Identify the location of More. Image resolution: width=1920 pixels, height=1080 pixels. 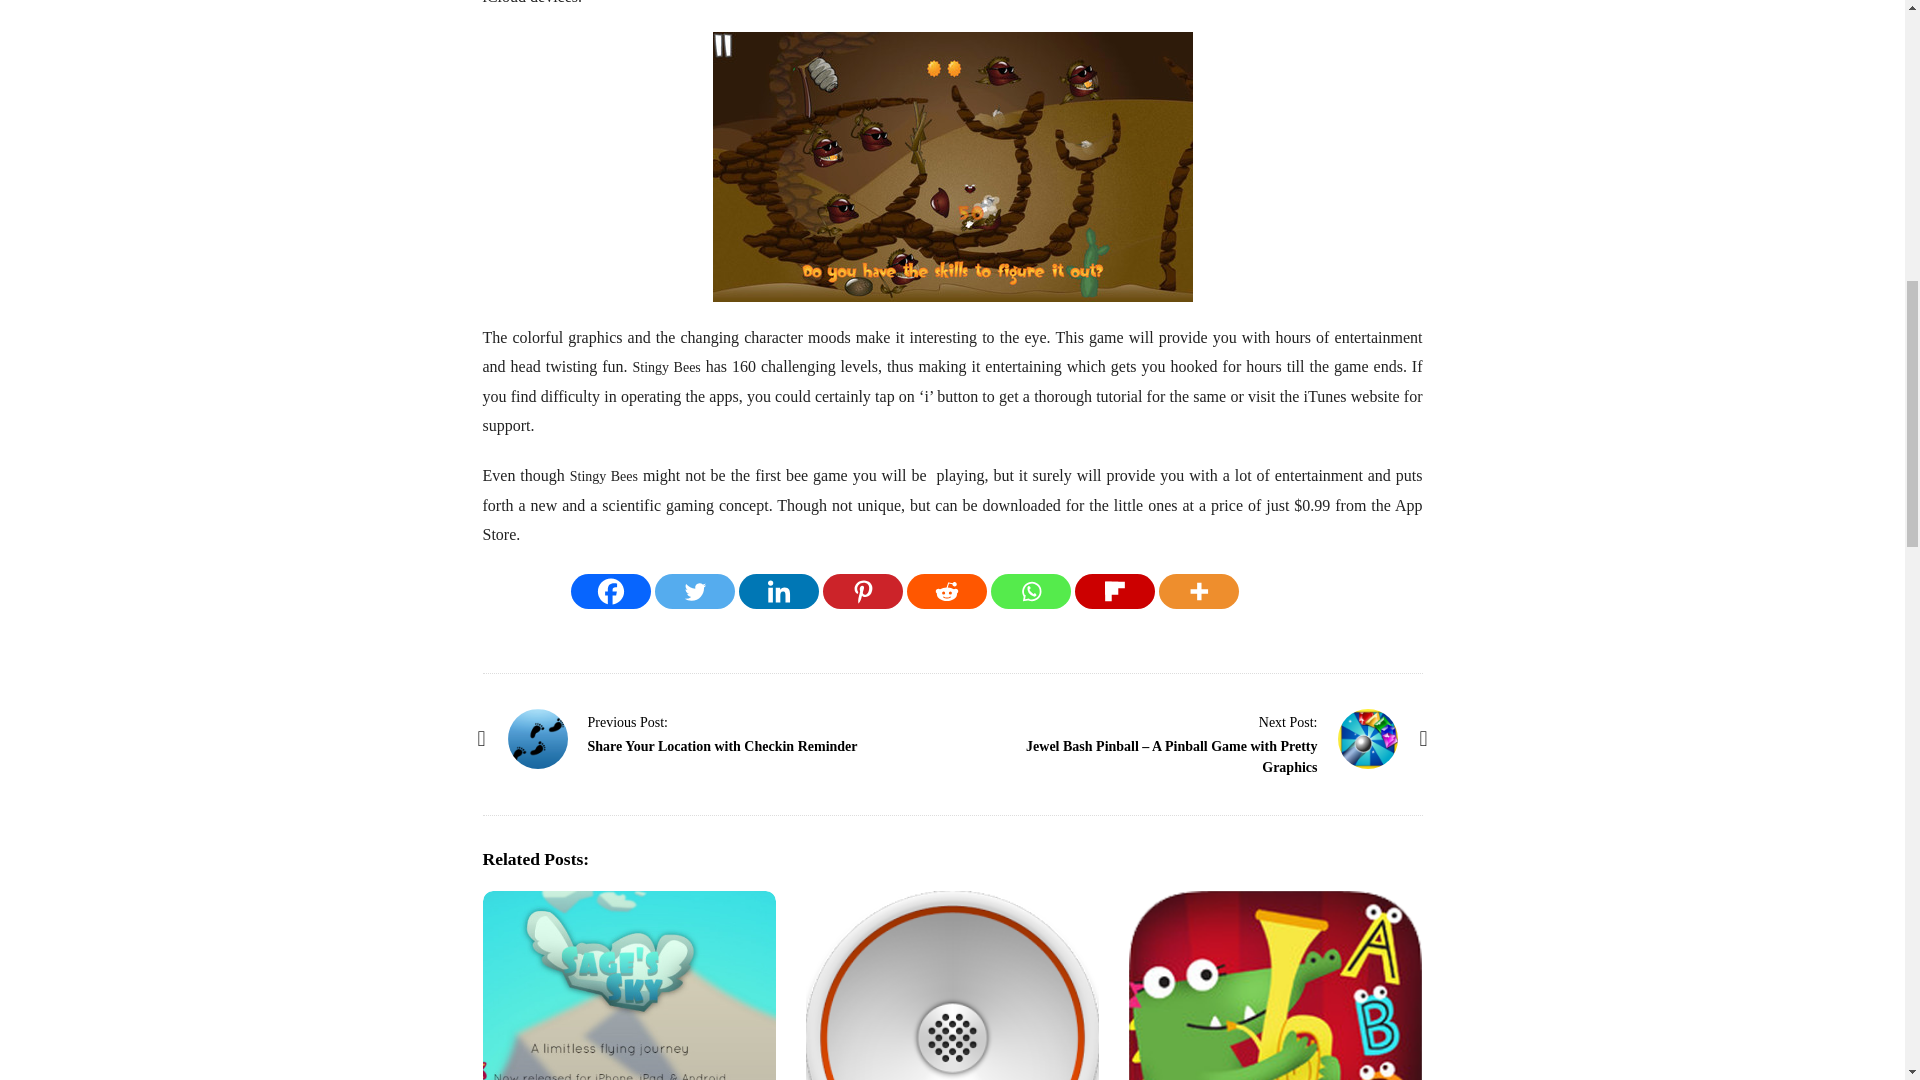
(1198, 591).